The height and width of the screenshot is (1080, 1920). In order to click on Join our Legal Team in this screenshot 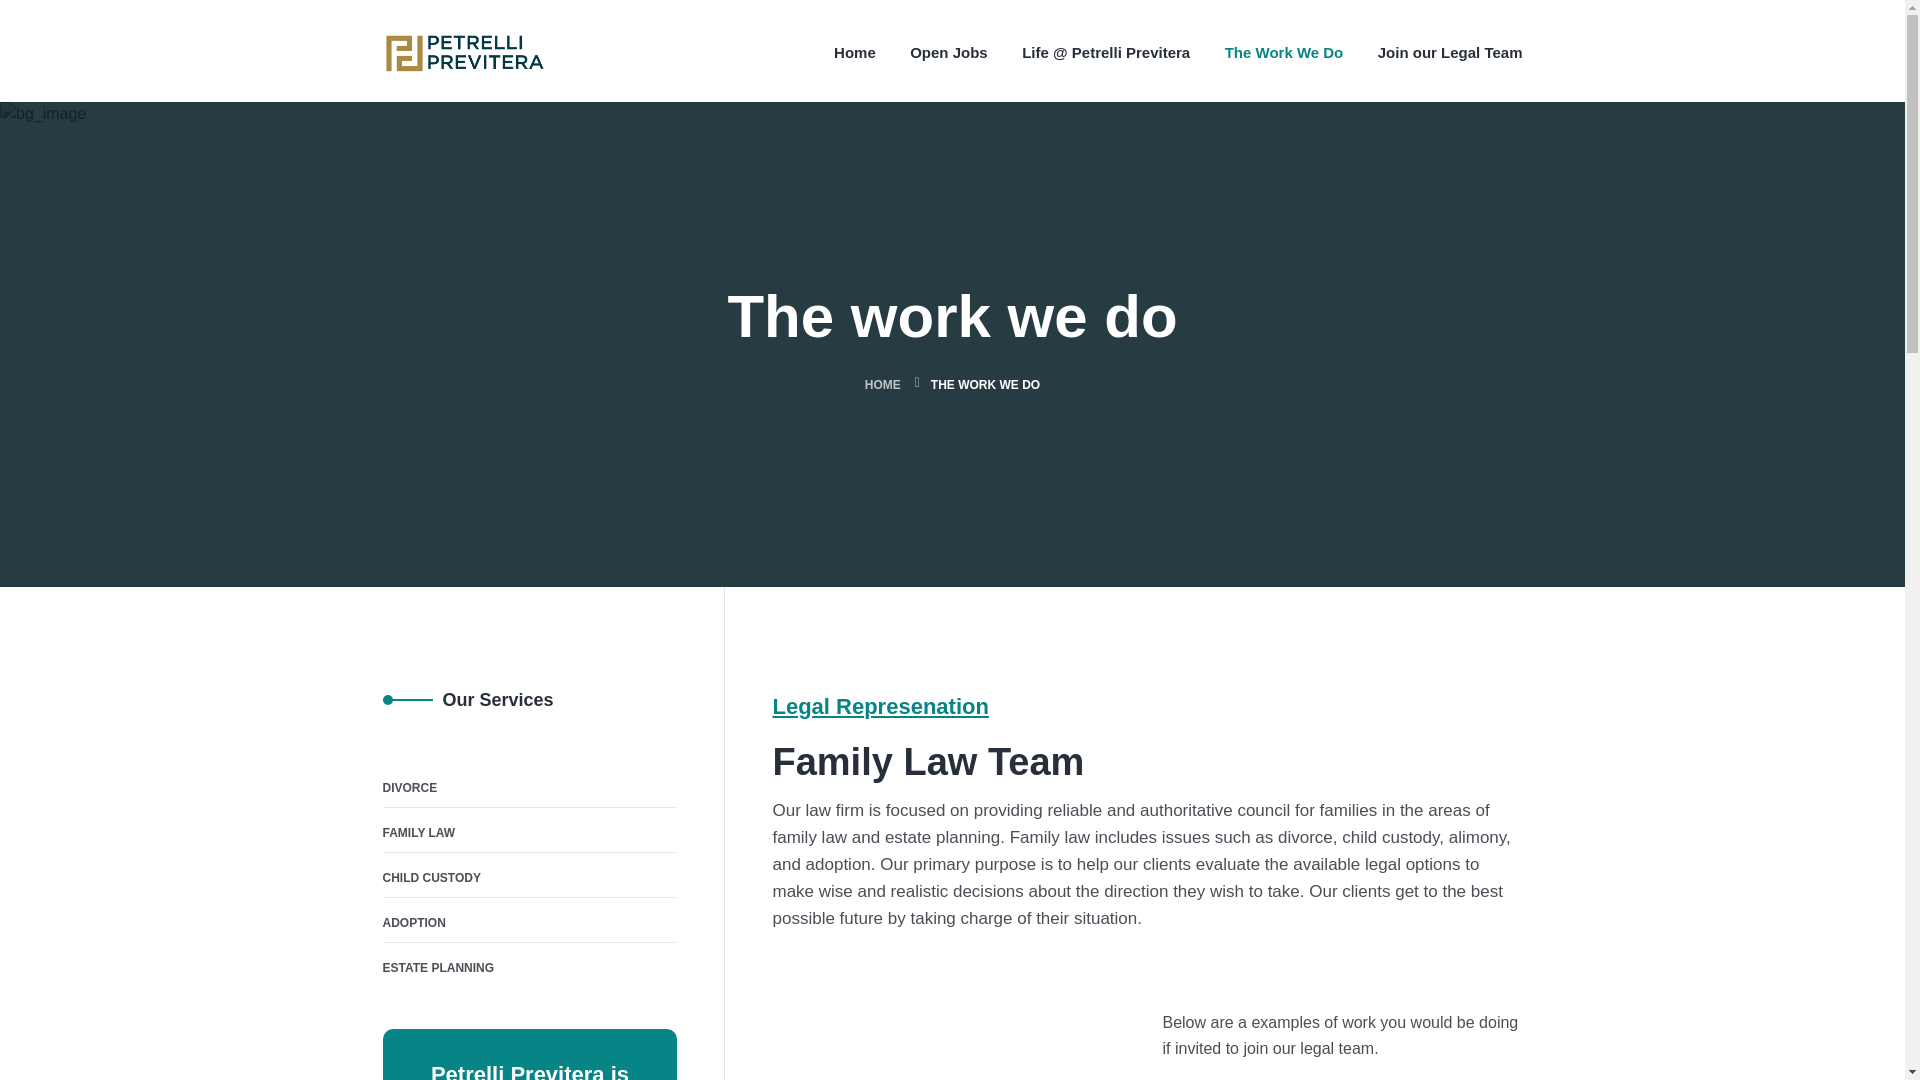, I will do `click(1450, 52)`.